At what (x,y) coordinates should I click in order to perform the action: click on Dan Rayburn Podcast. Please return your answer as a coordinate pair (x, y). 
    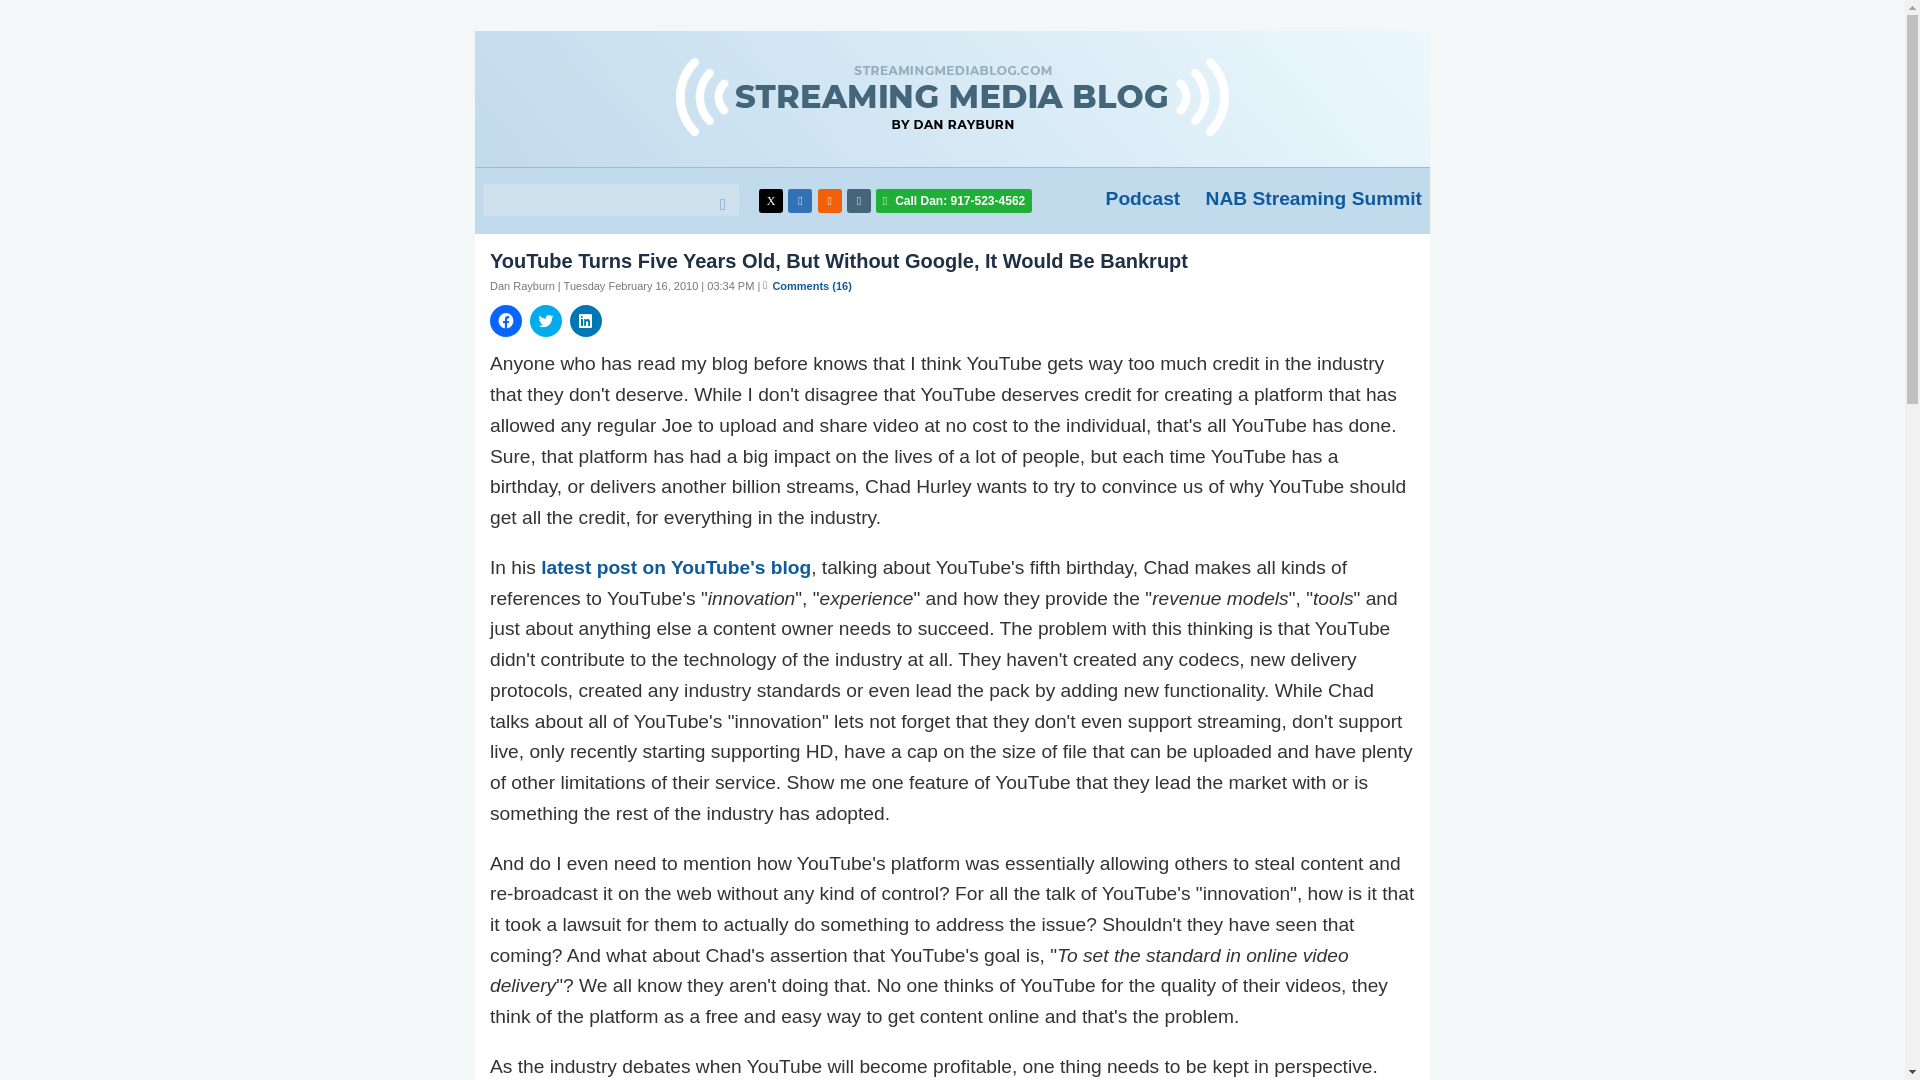
    Looking at the image, I should click on (1142, 198).